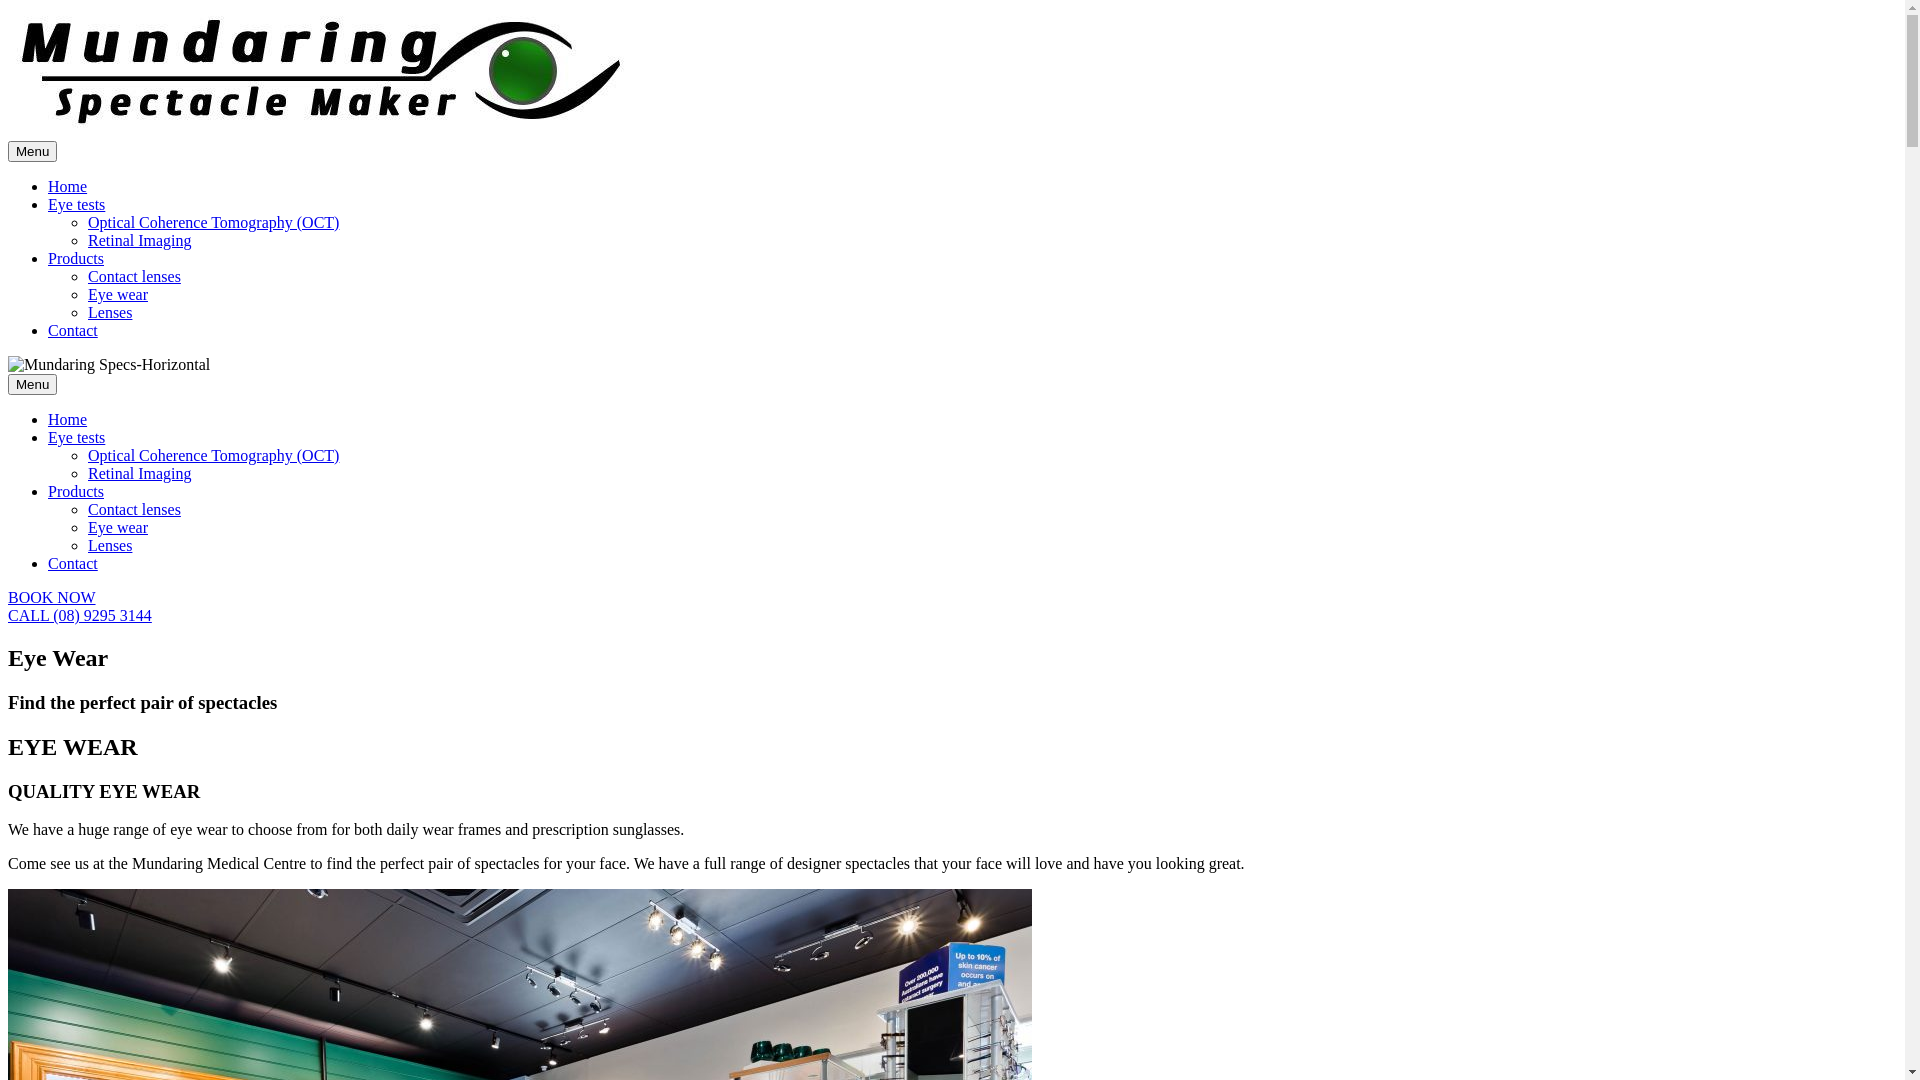 The image size is (1920, 1080). I want to click on Lenses, so click(110, 546).